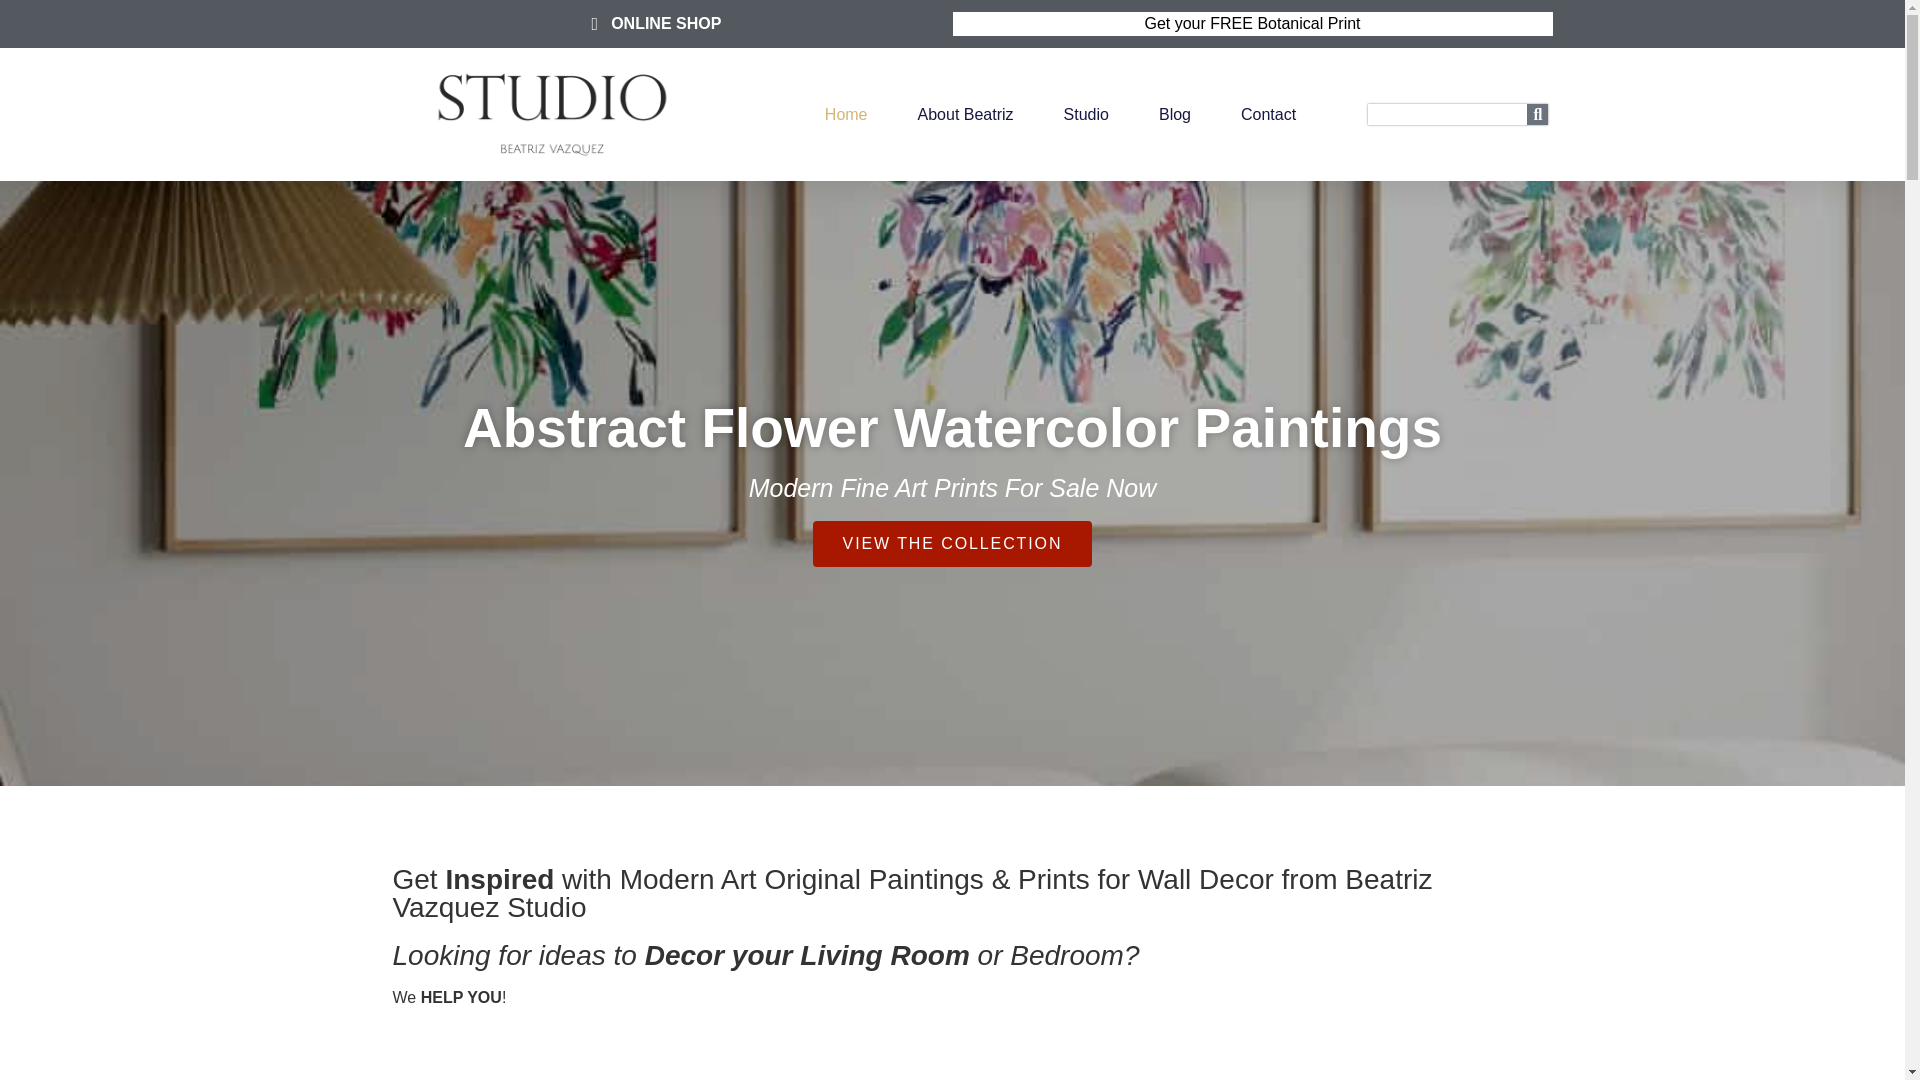 The height and width of the screenshot is (1080, 1920). What do you see at coordinates (652, 23) in the screenshot?
I see `ONLINE SHOP` at bounding box center [652, 23].